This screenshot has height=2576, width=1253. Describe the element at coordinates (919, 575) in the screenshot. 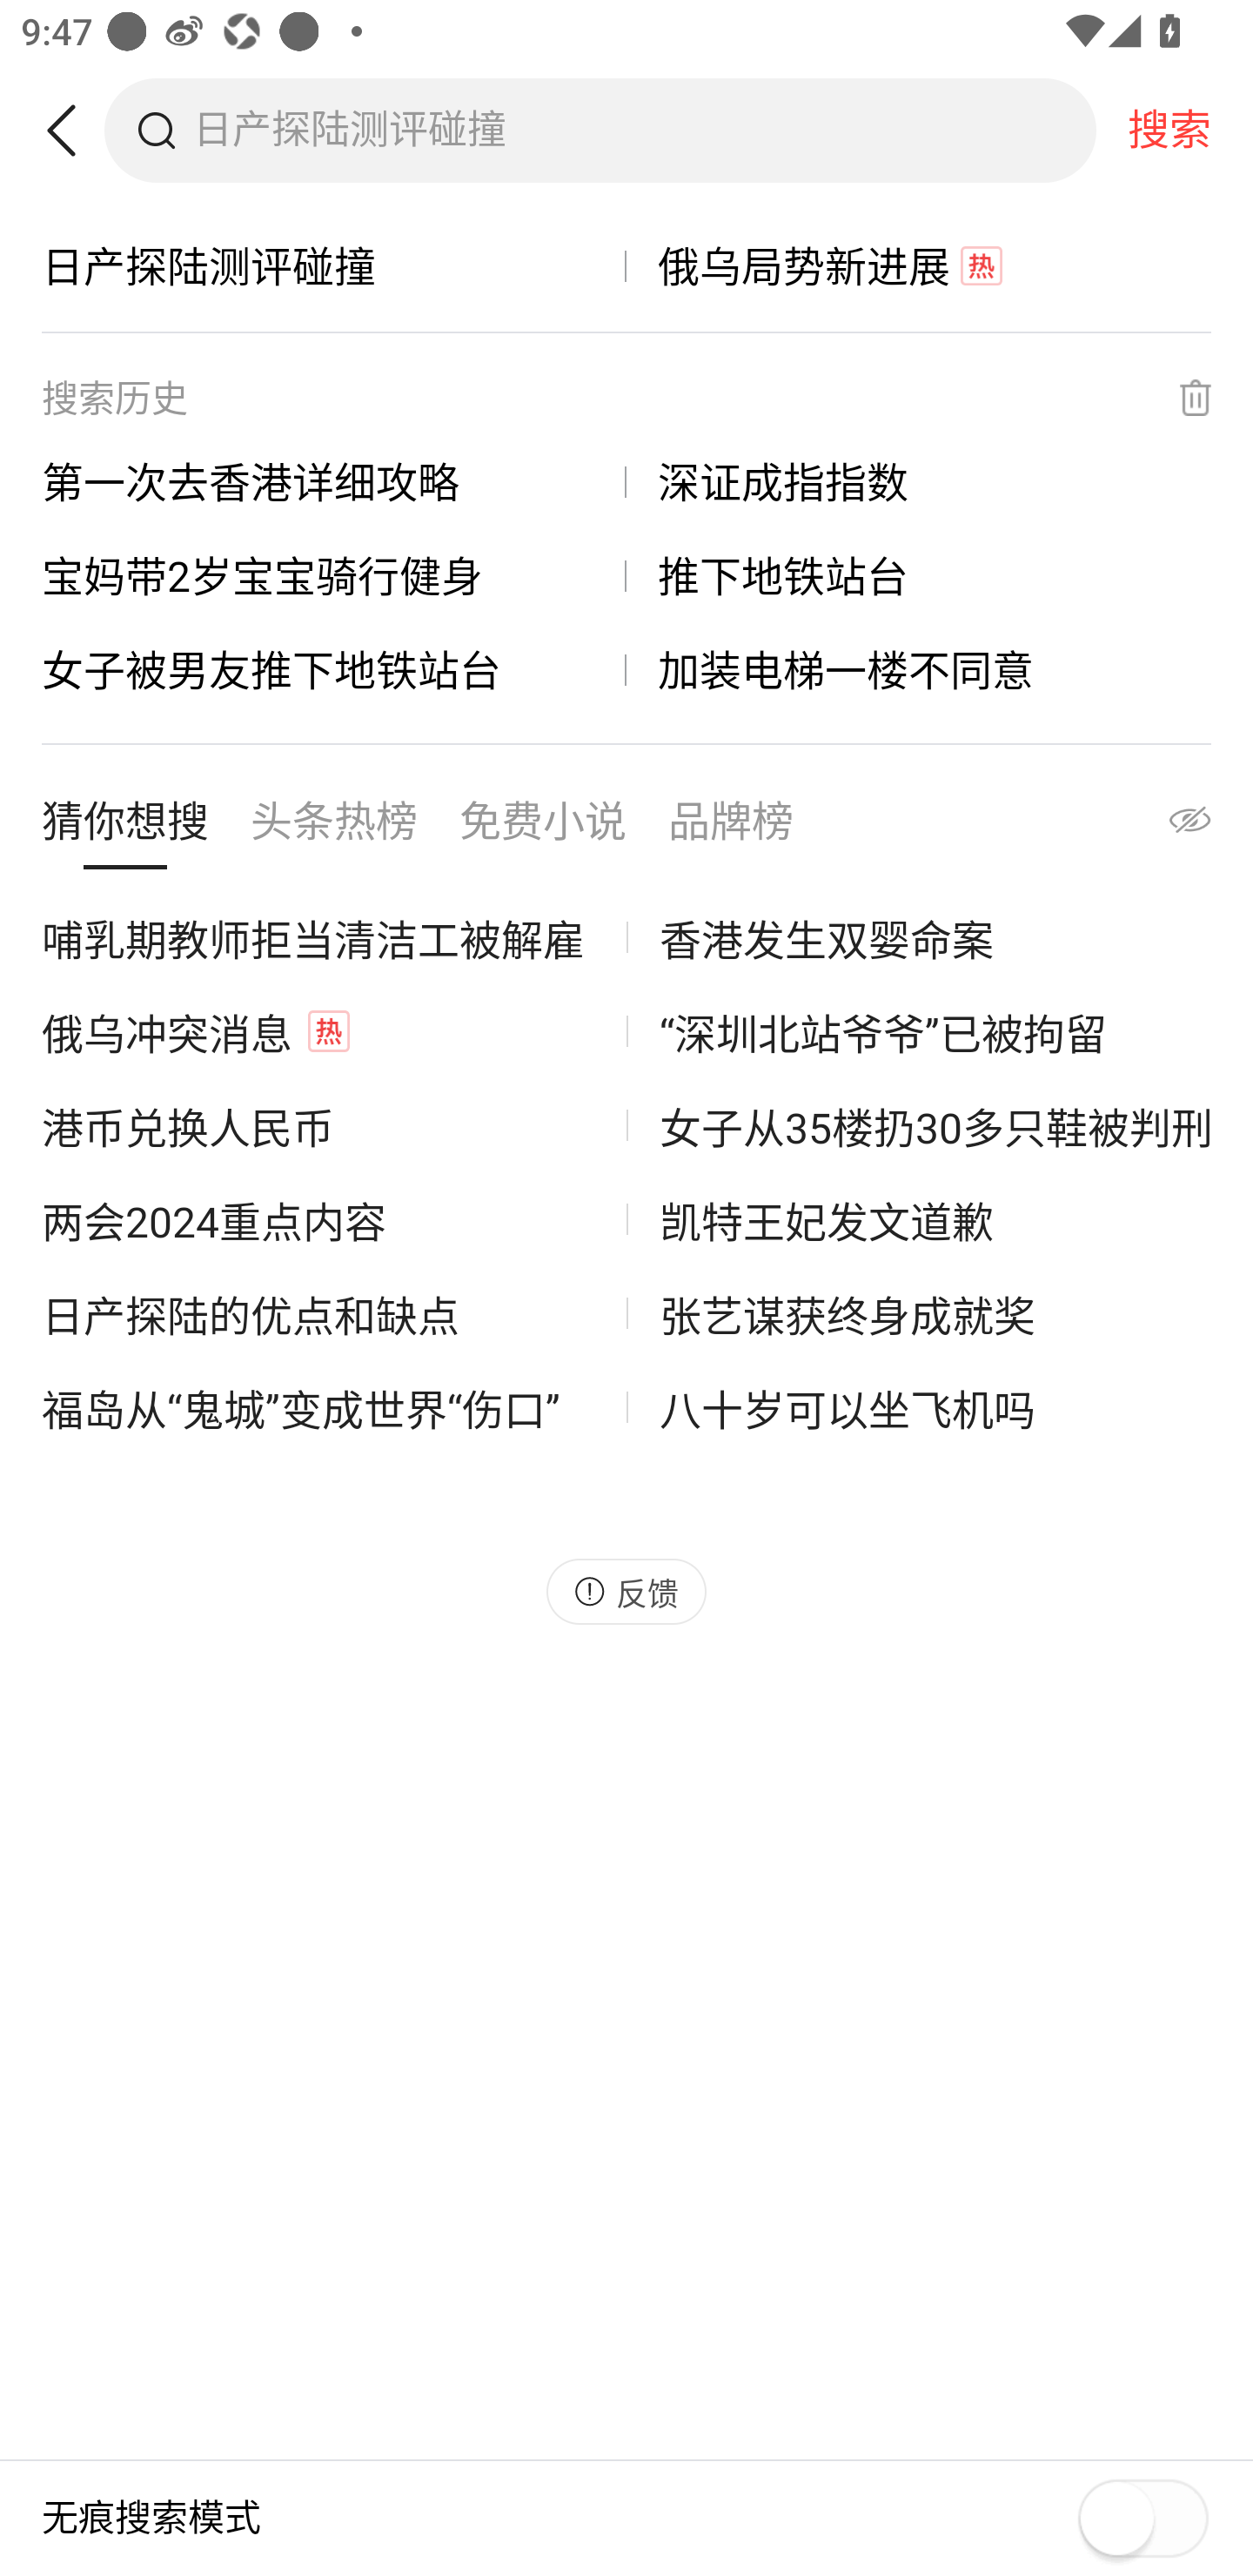

I see `推下地铁站台，链接, 推下地铁站台` at that location.